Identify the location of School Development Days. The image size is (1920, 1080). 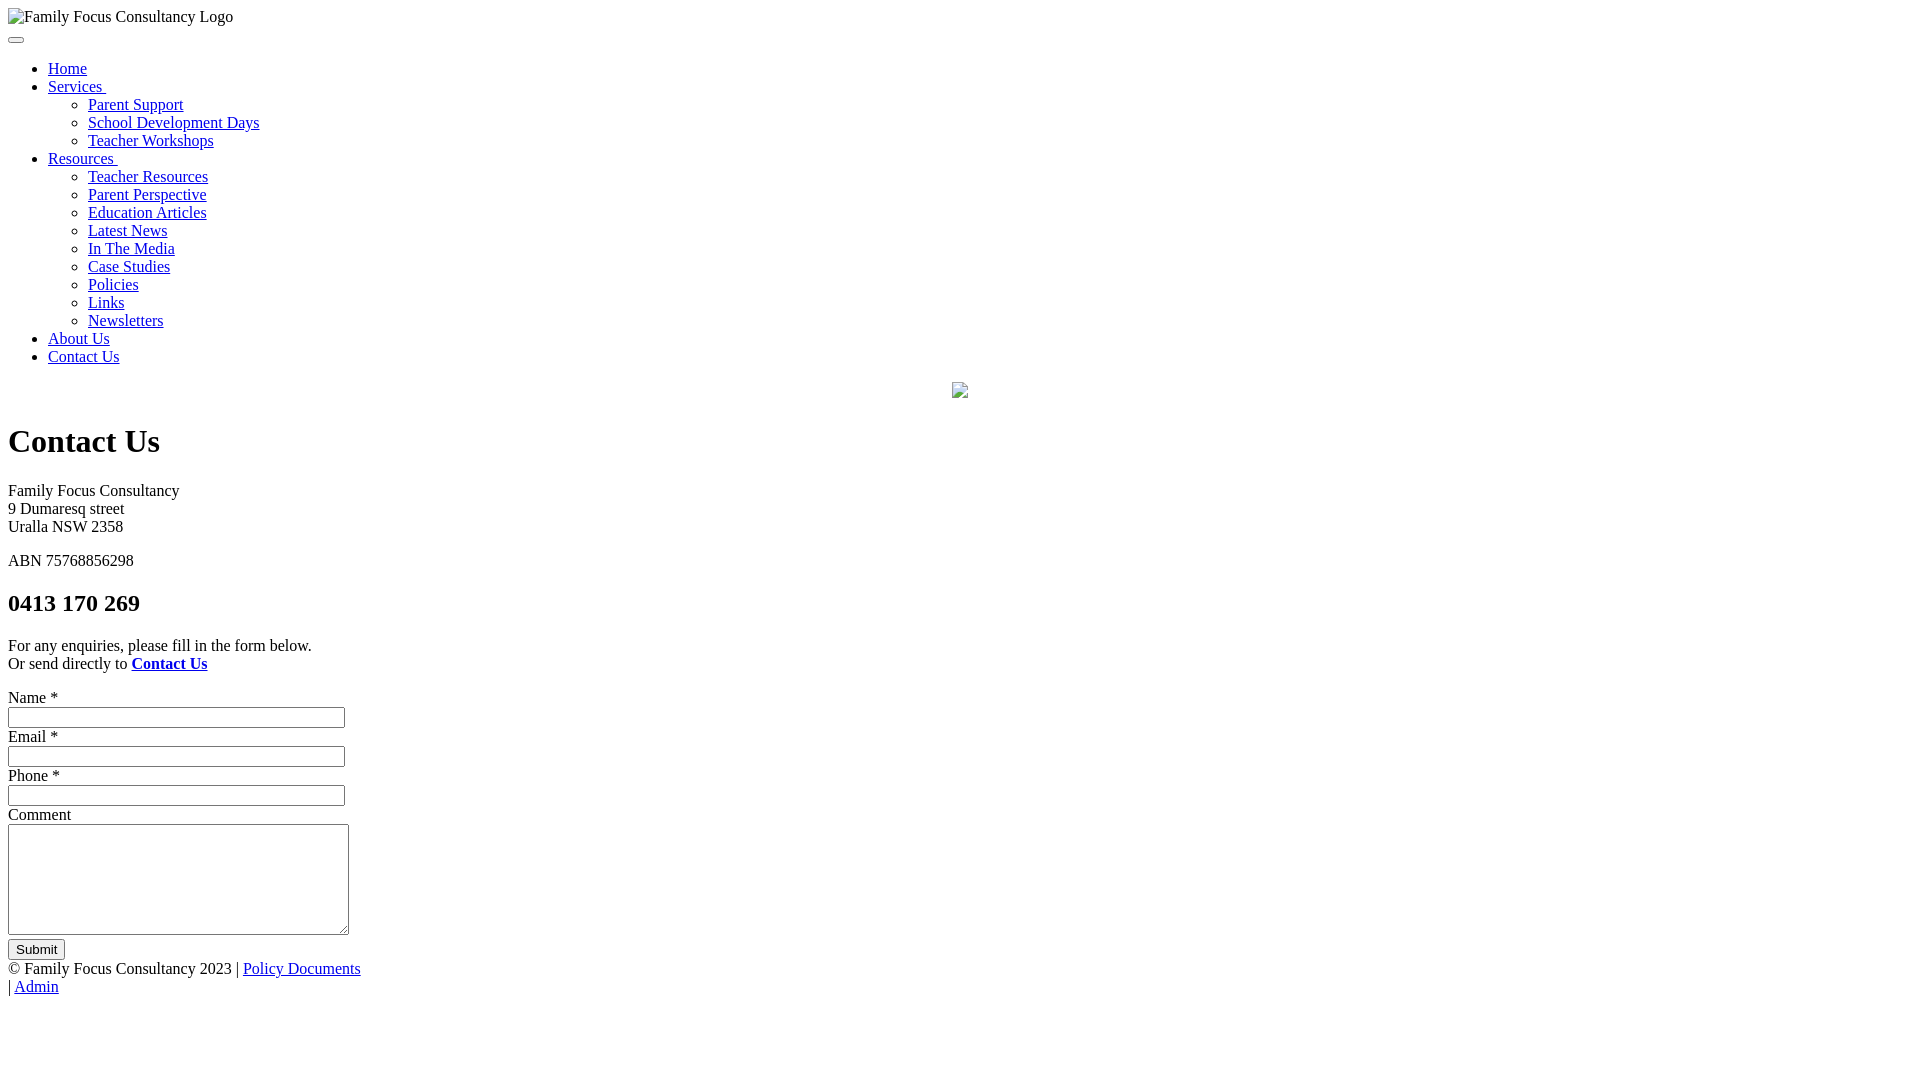
(174, 122).